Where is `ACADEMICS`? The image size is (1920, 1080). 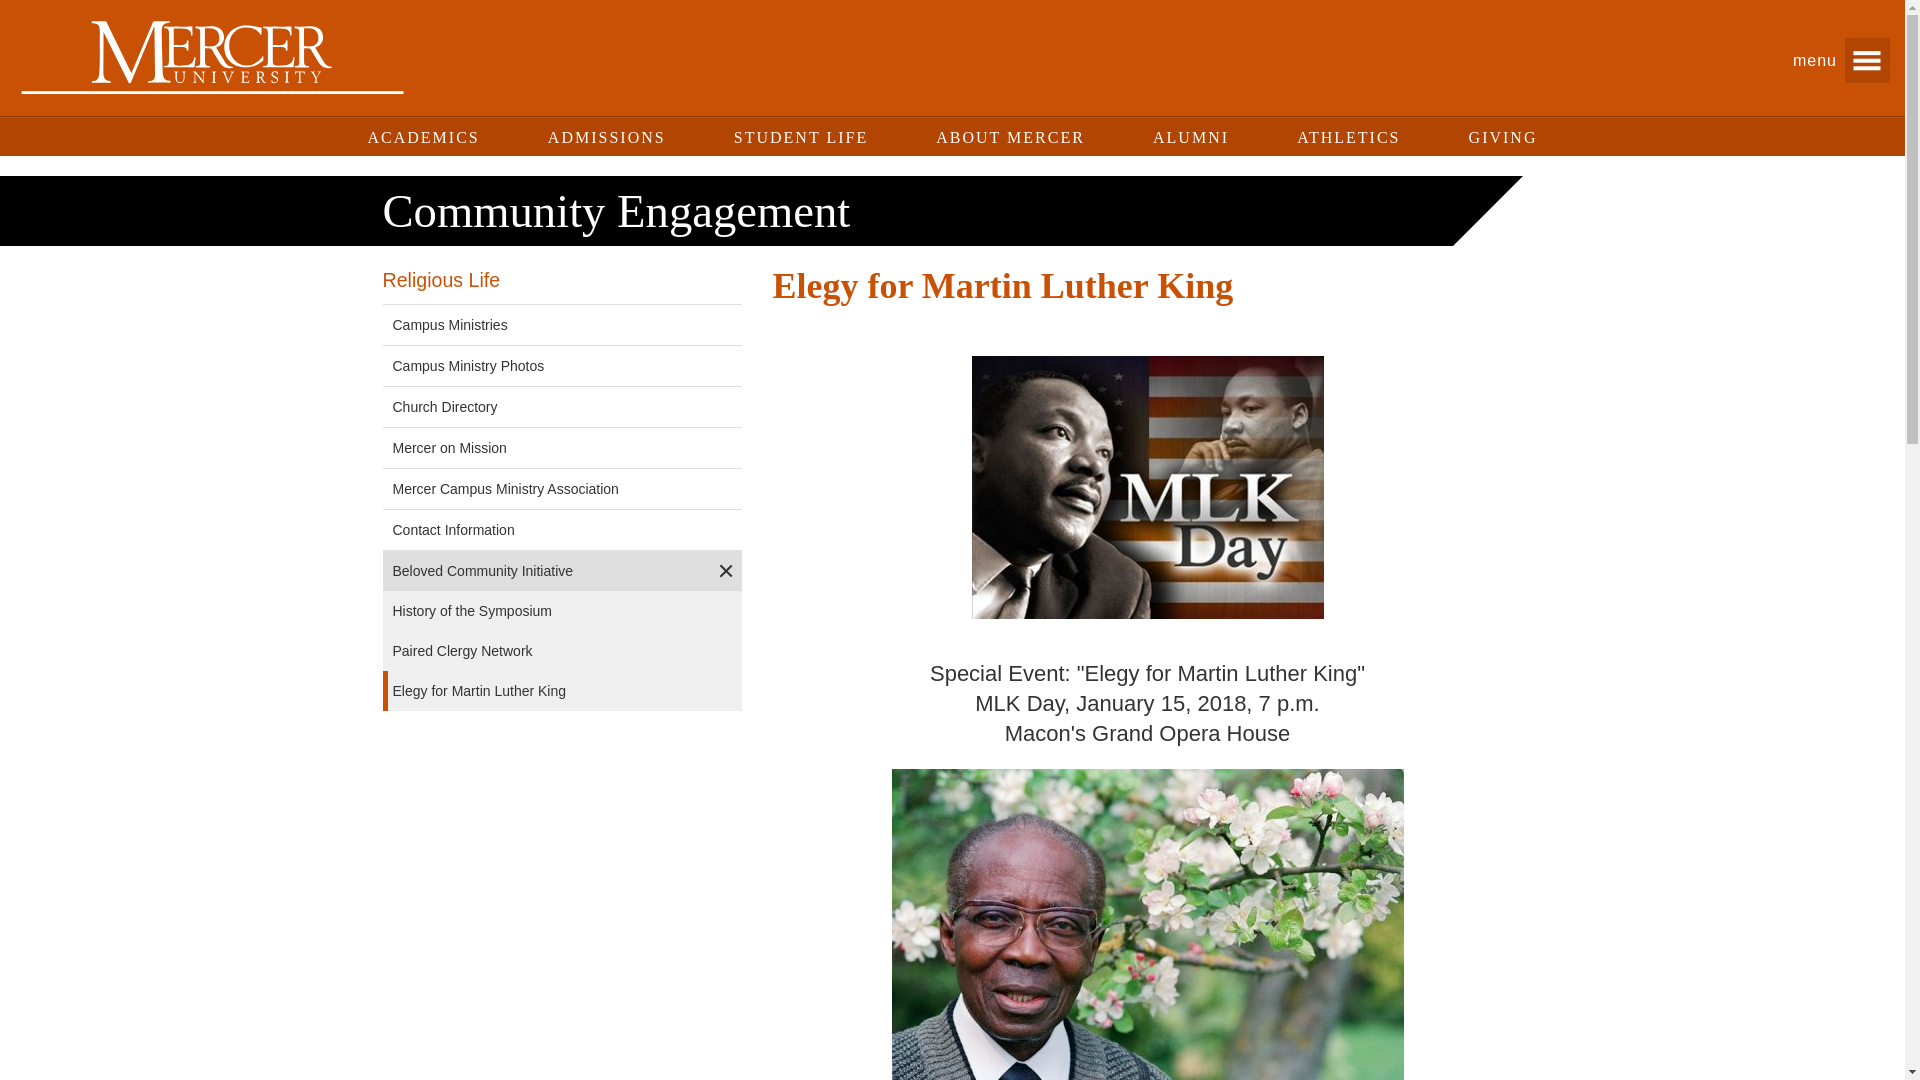
ACADEMICS is located at coordinates (428, 137).